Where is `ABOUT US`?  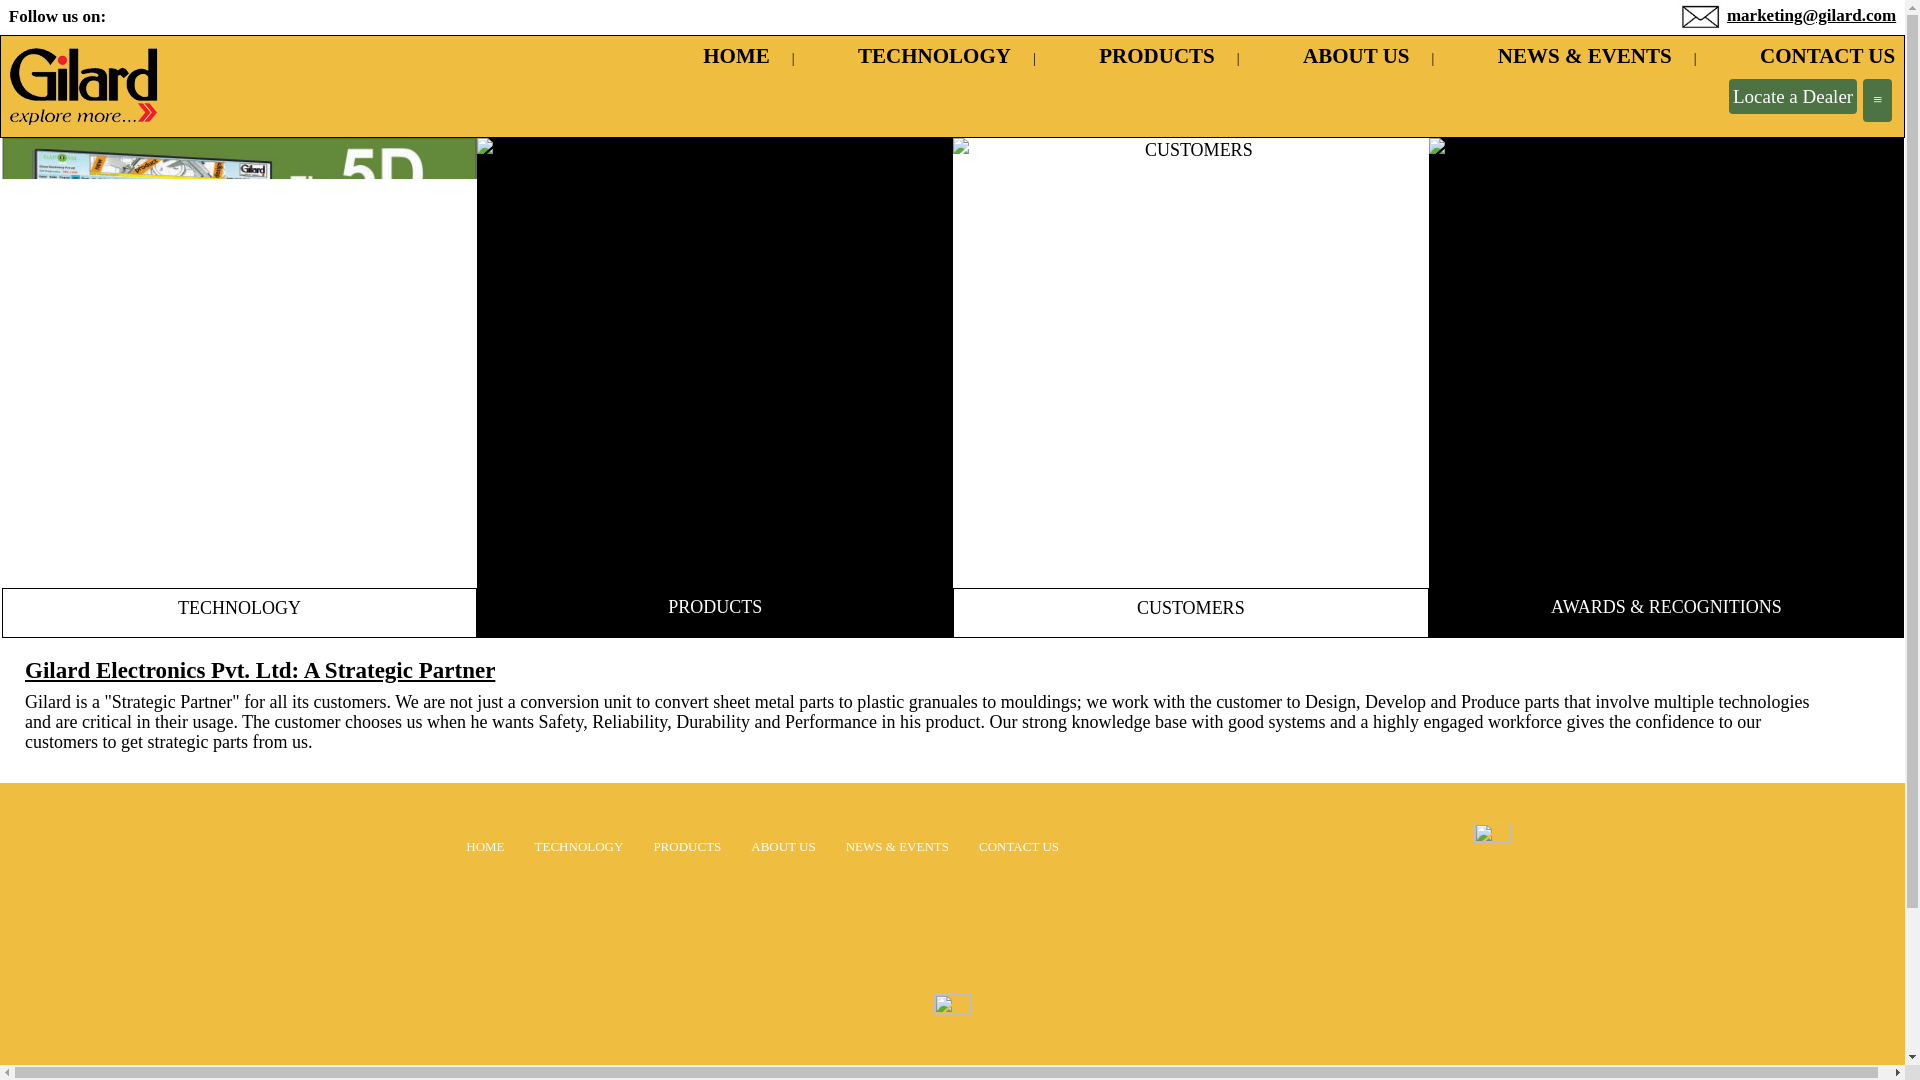
ABOUT US is located at coordinates (1336, 55).